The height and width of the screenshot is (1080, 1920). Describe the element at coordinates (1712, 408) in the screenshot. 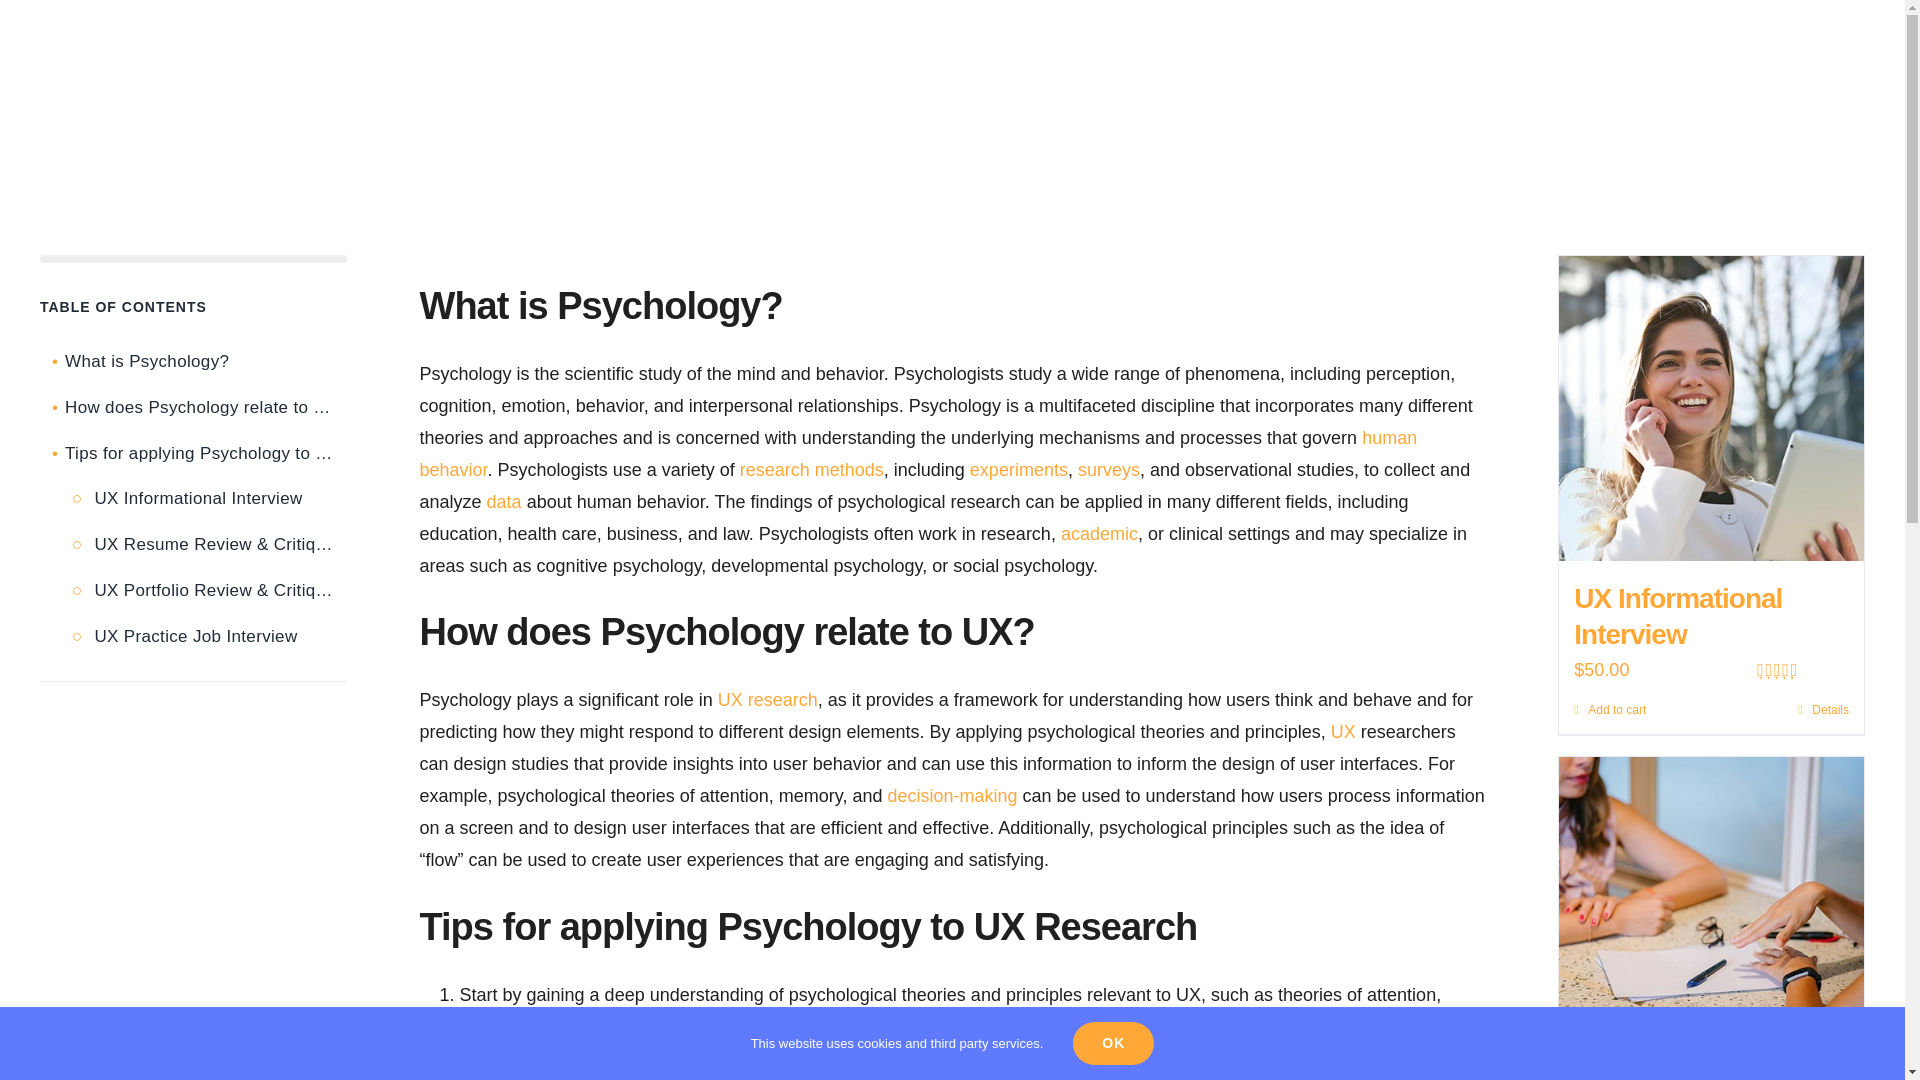

I see `UX Informational Interview` at that location.